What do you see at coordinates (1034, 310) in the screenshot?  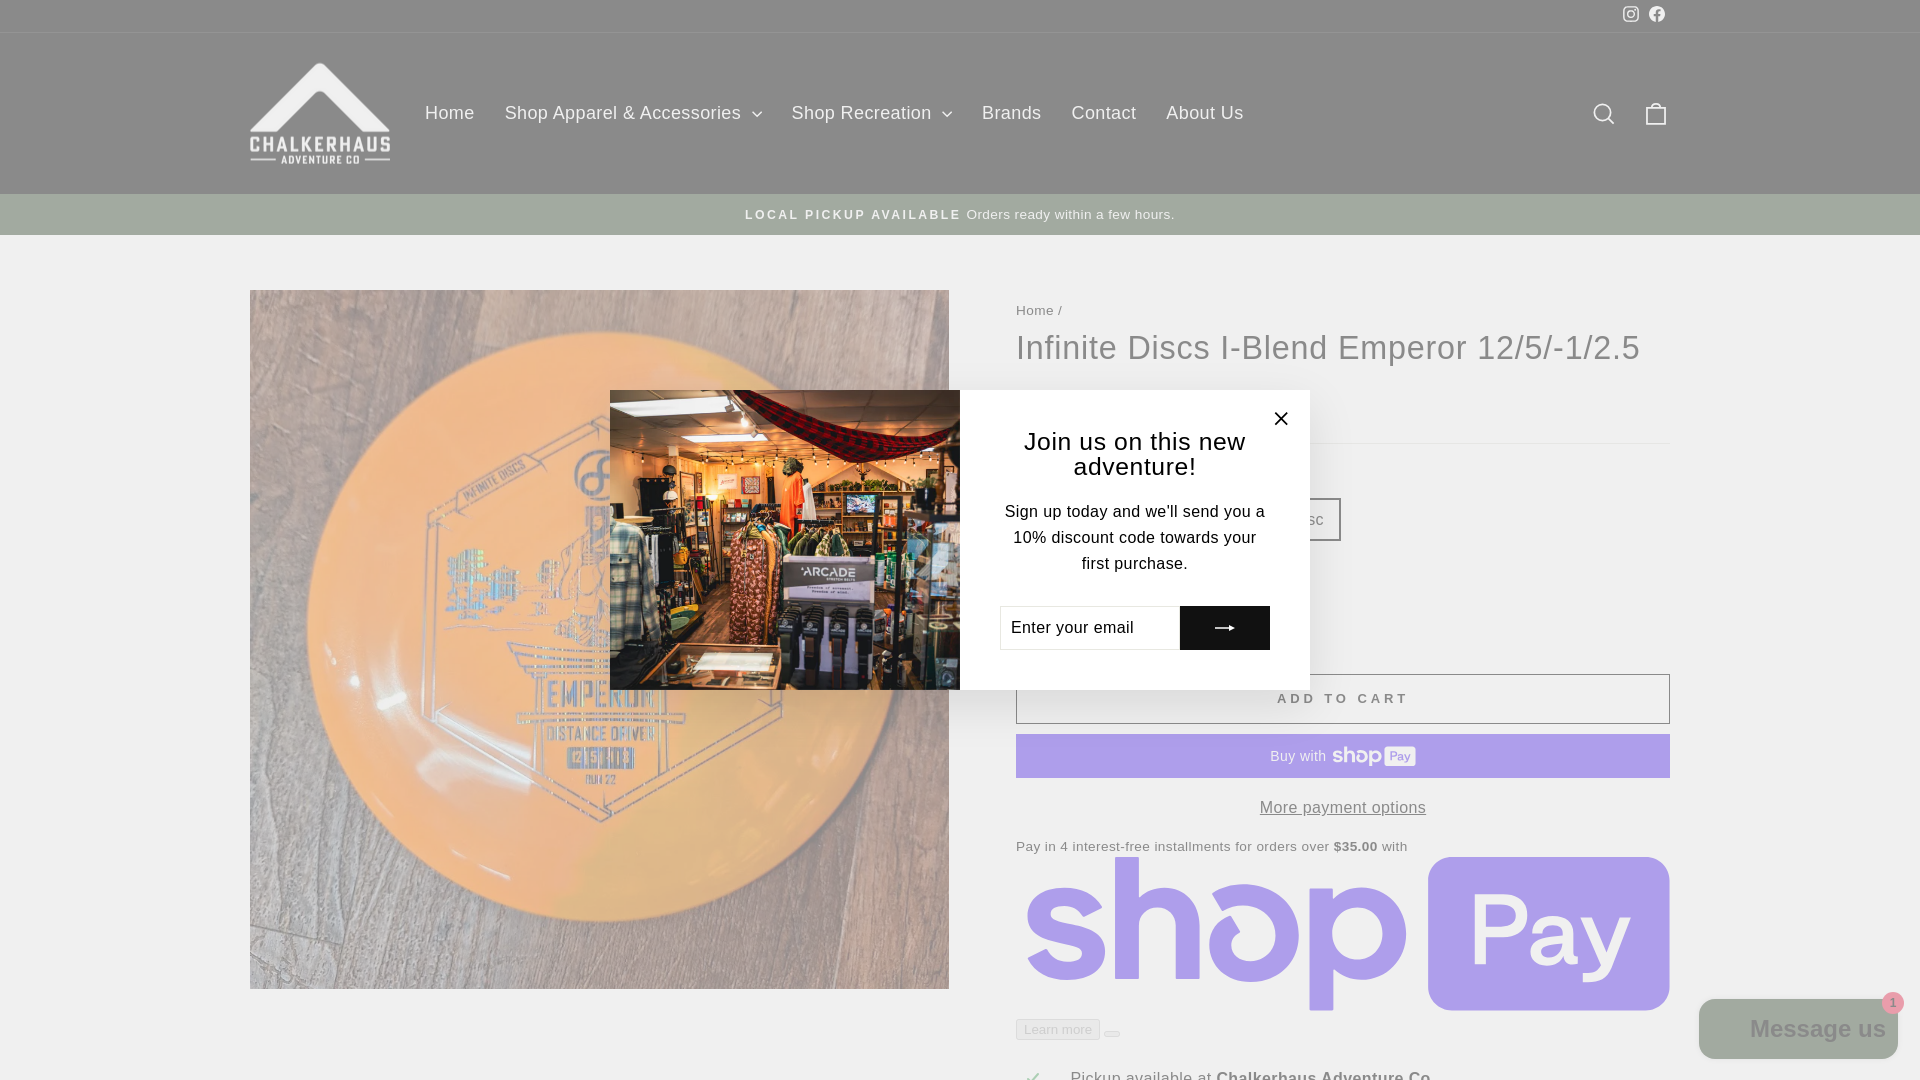 I see `Back to the frontpage` at bounding box center [1034, 310].